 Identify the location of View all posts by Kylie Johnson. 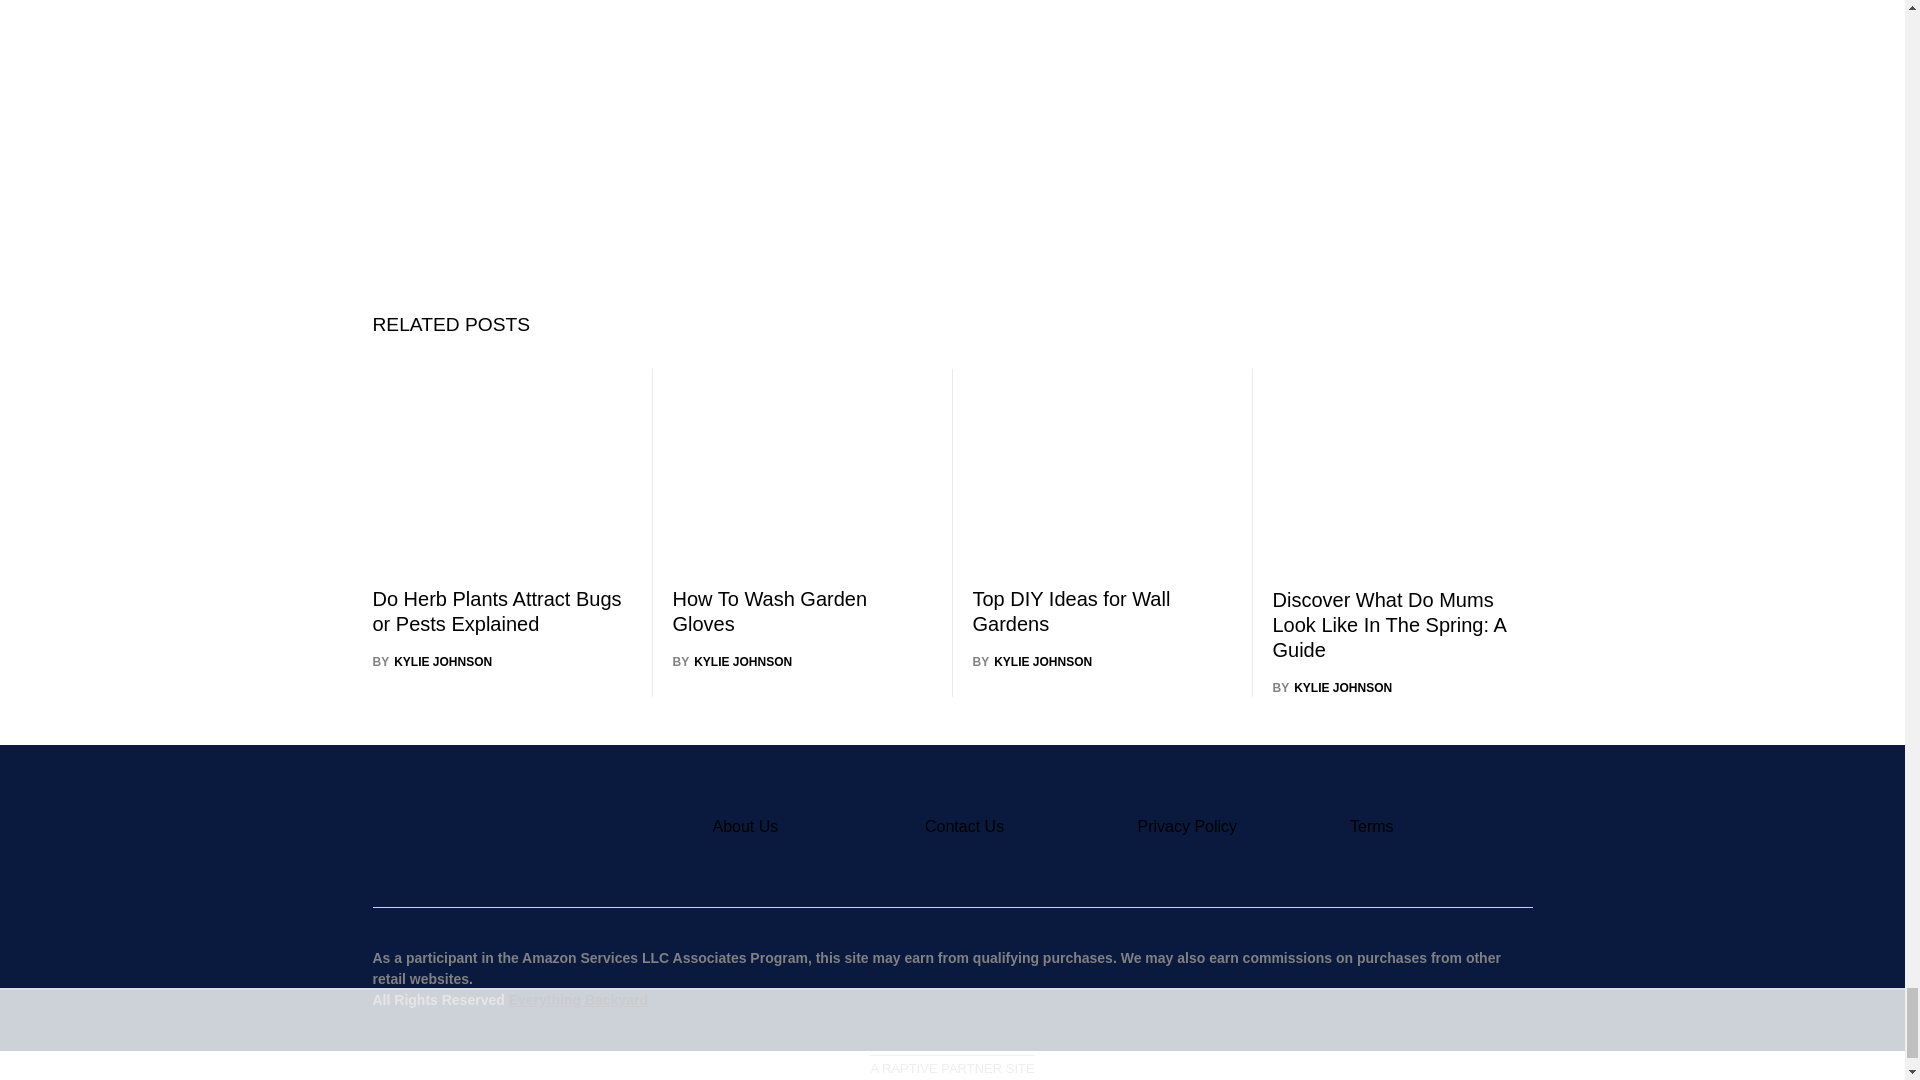
(1032, 662).